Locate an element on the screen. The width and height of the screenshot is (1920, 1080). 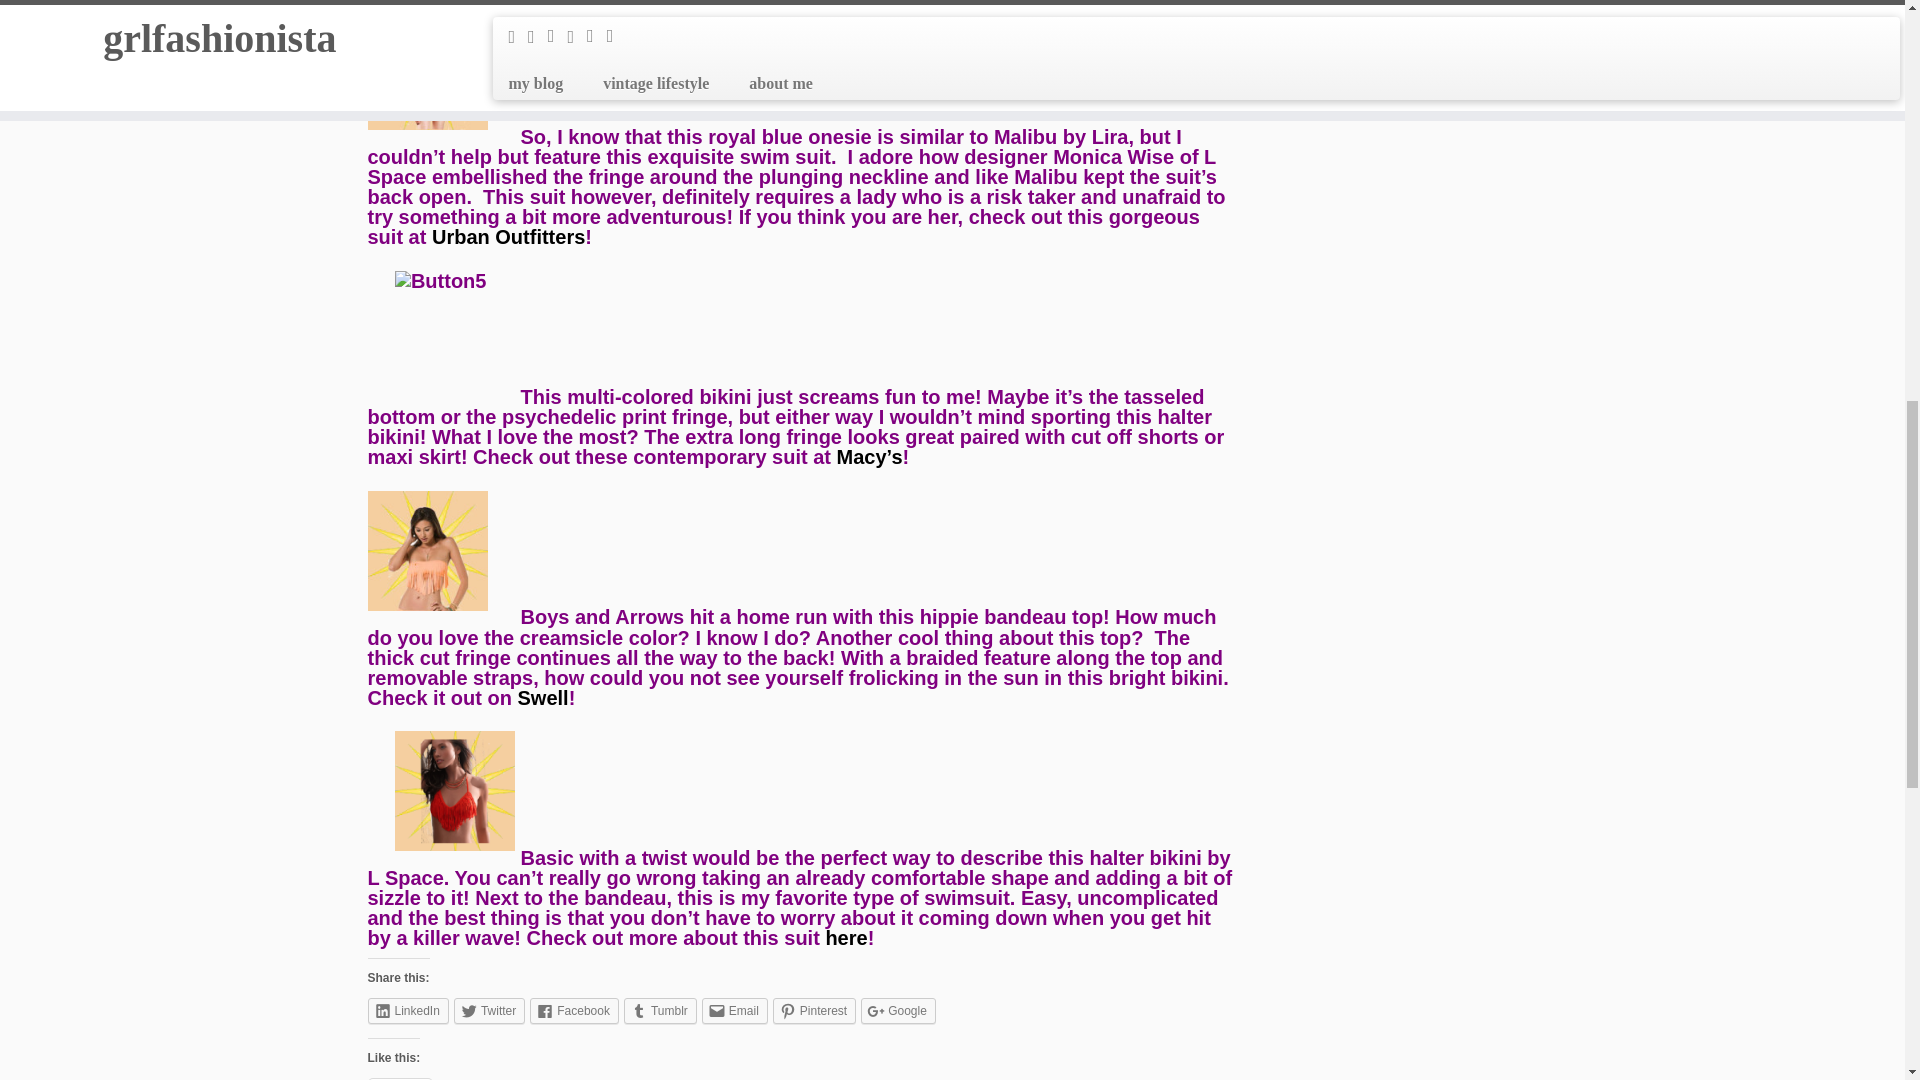
LinkedIn is located at coordinates (408, 1010).